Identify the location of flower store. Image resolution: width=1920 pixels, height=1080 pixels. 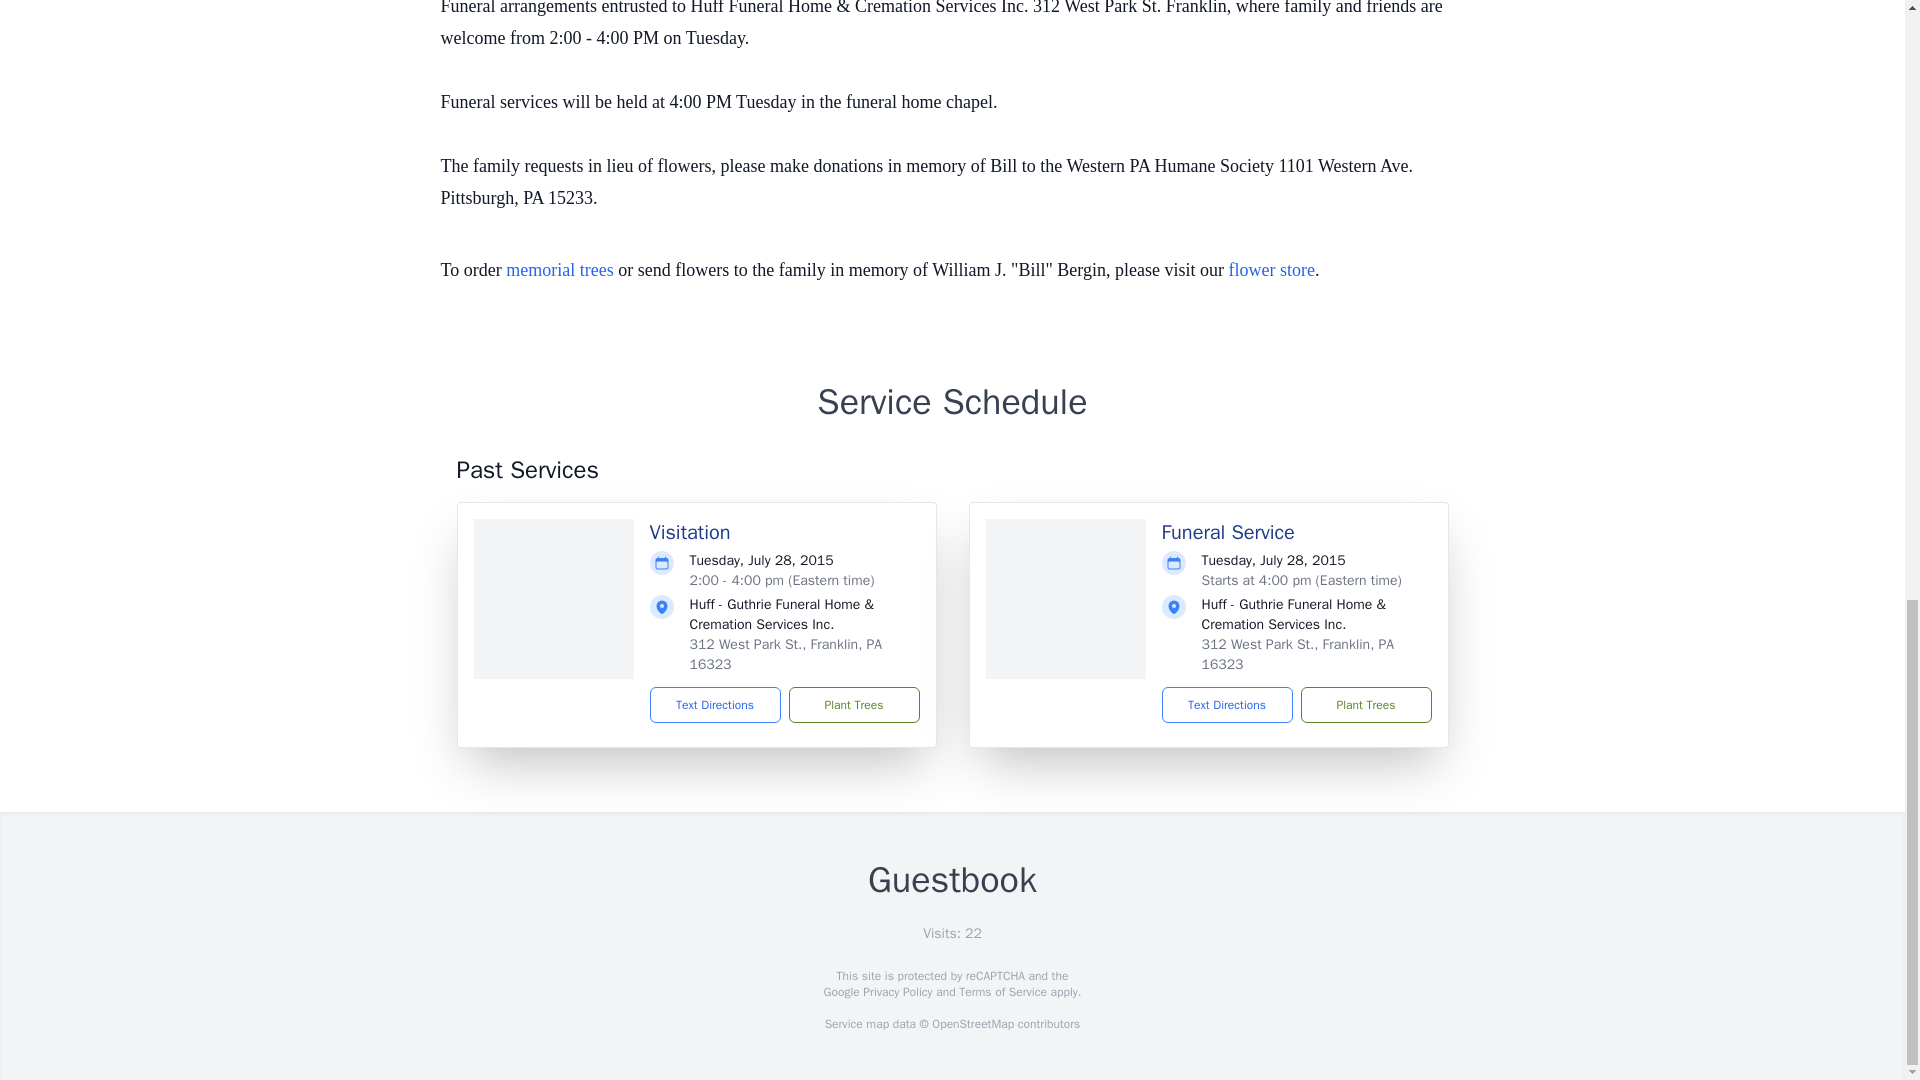
(1270, 270).